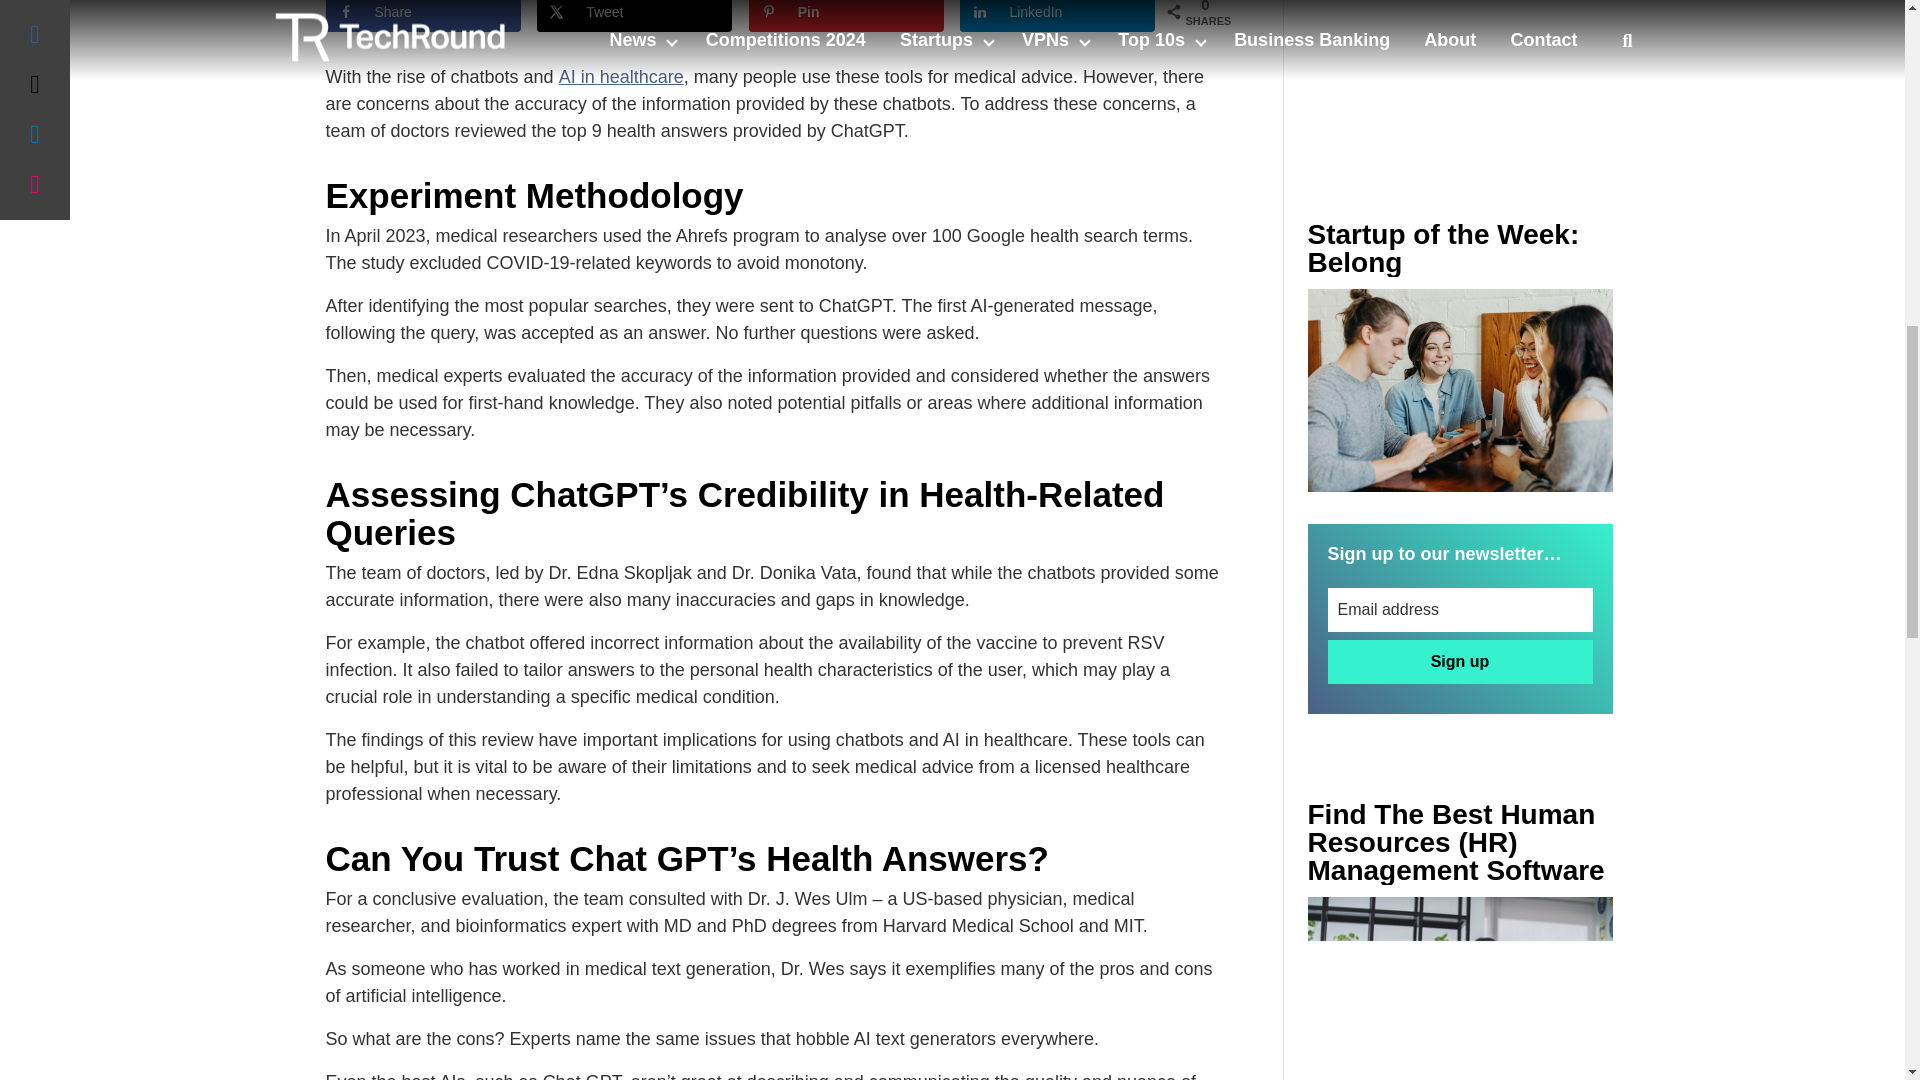  Describe the element at coordinates (846, 16) in the screenshot. I see `Save to Pinterest` at that location.